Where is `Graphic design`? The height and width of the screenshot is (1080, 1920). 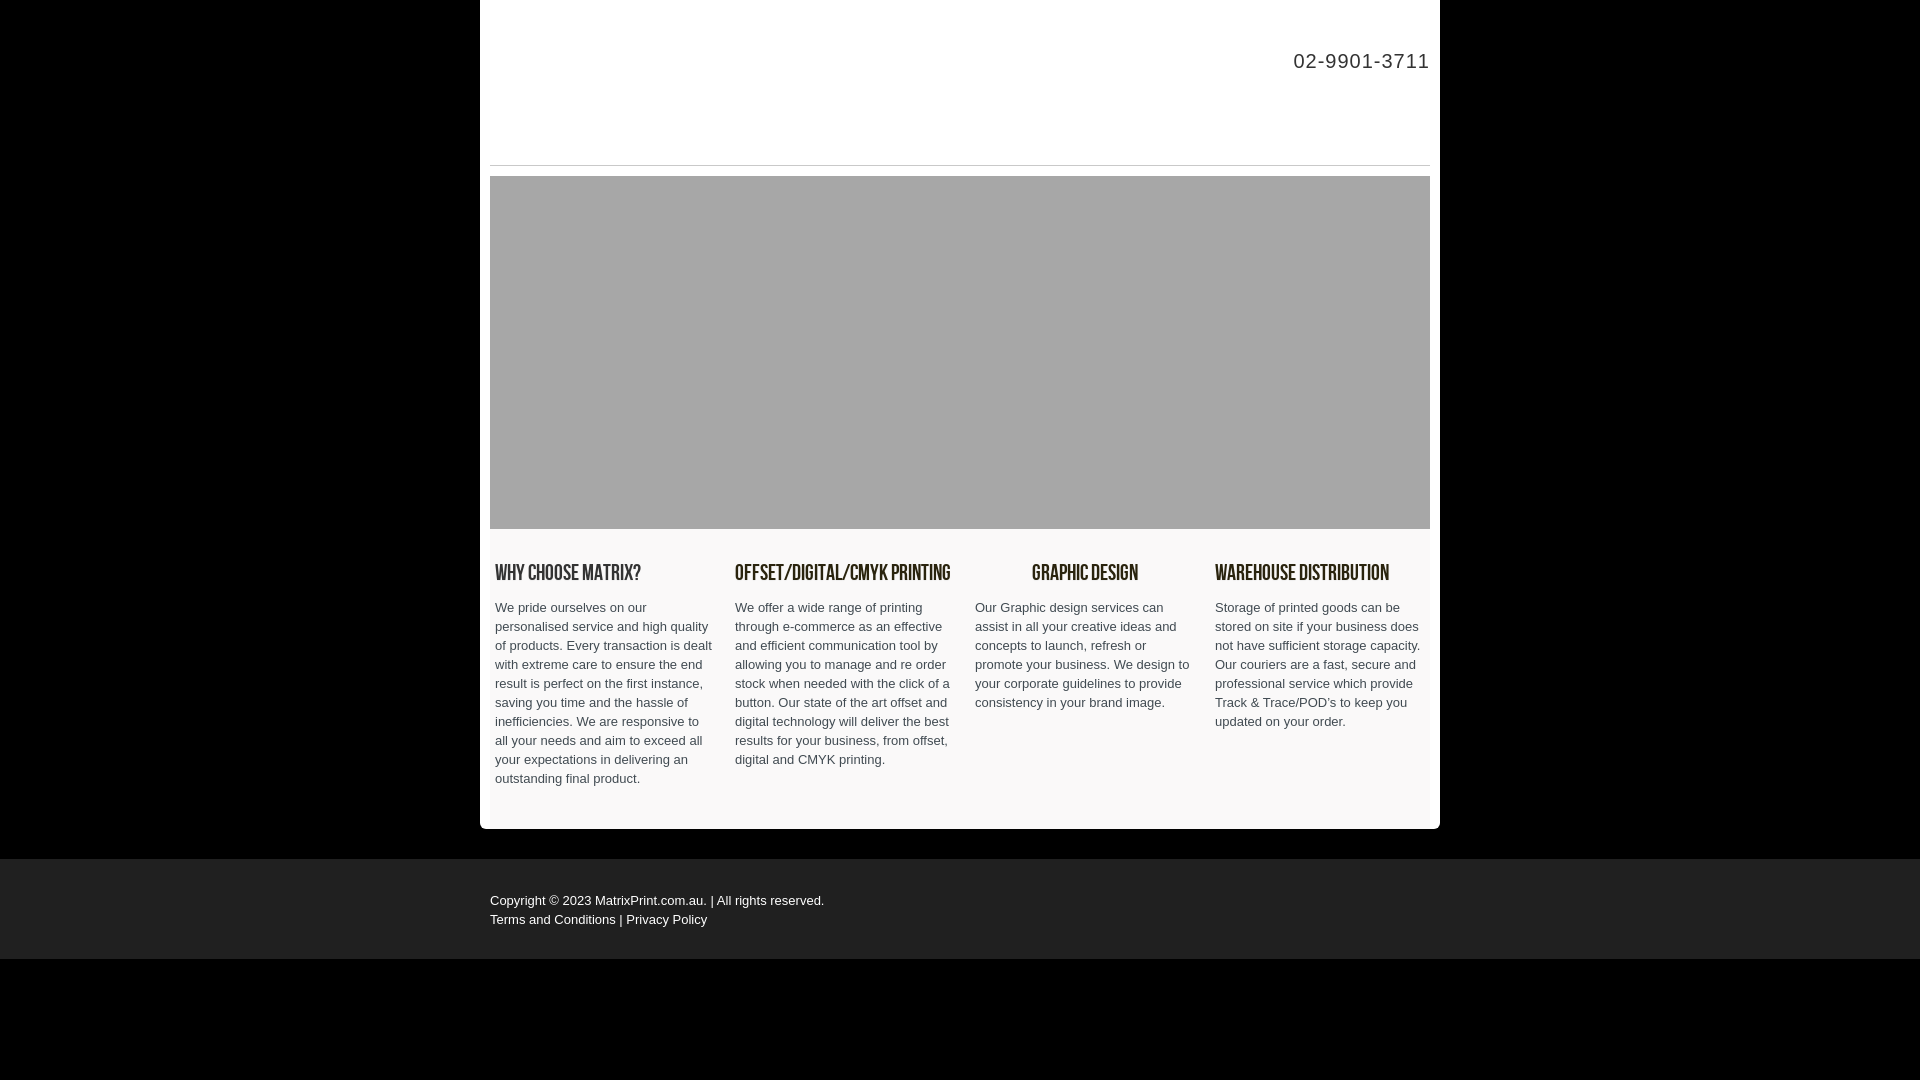 Graphic design is located at coordinates (1085, 574).